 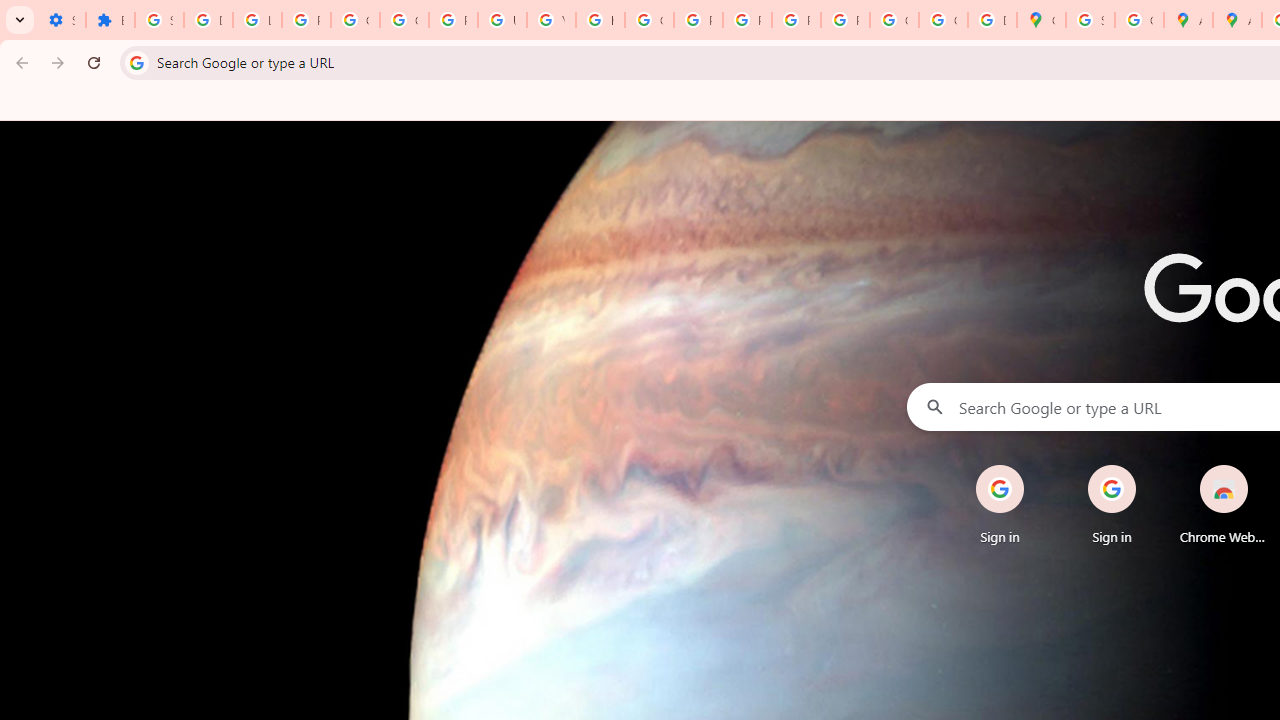 What do you see at coordinates (356, 20) in the screenshot?
I see `Google Account Help` at bounding box center [356, 20].